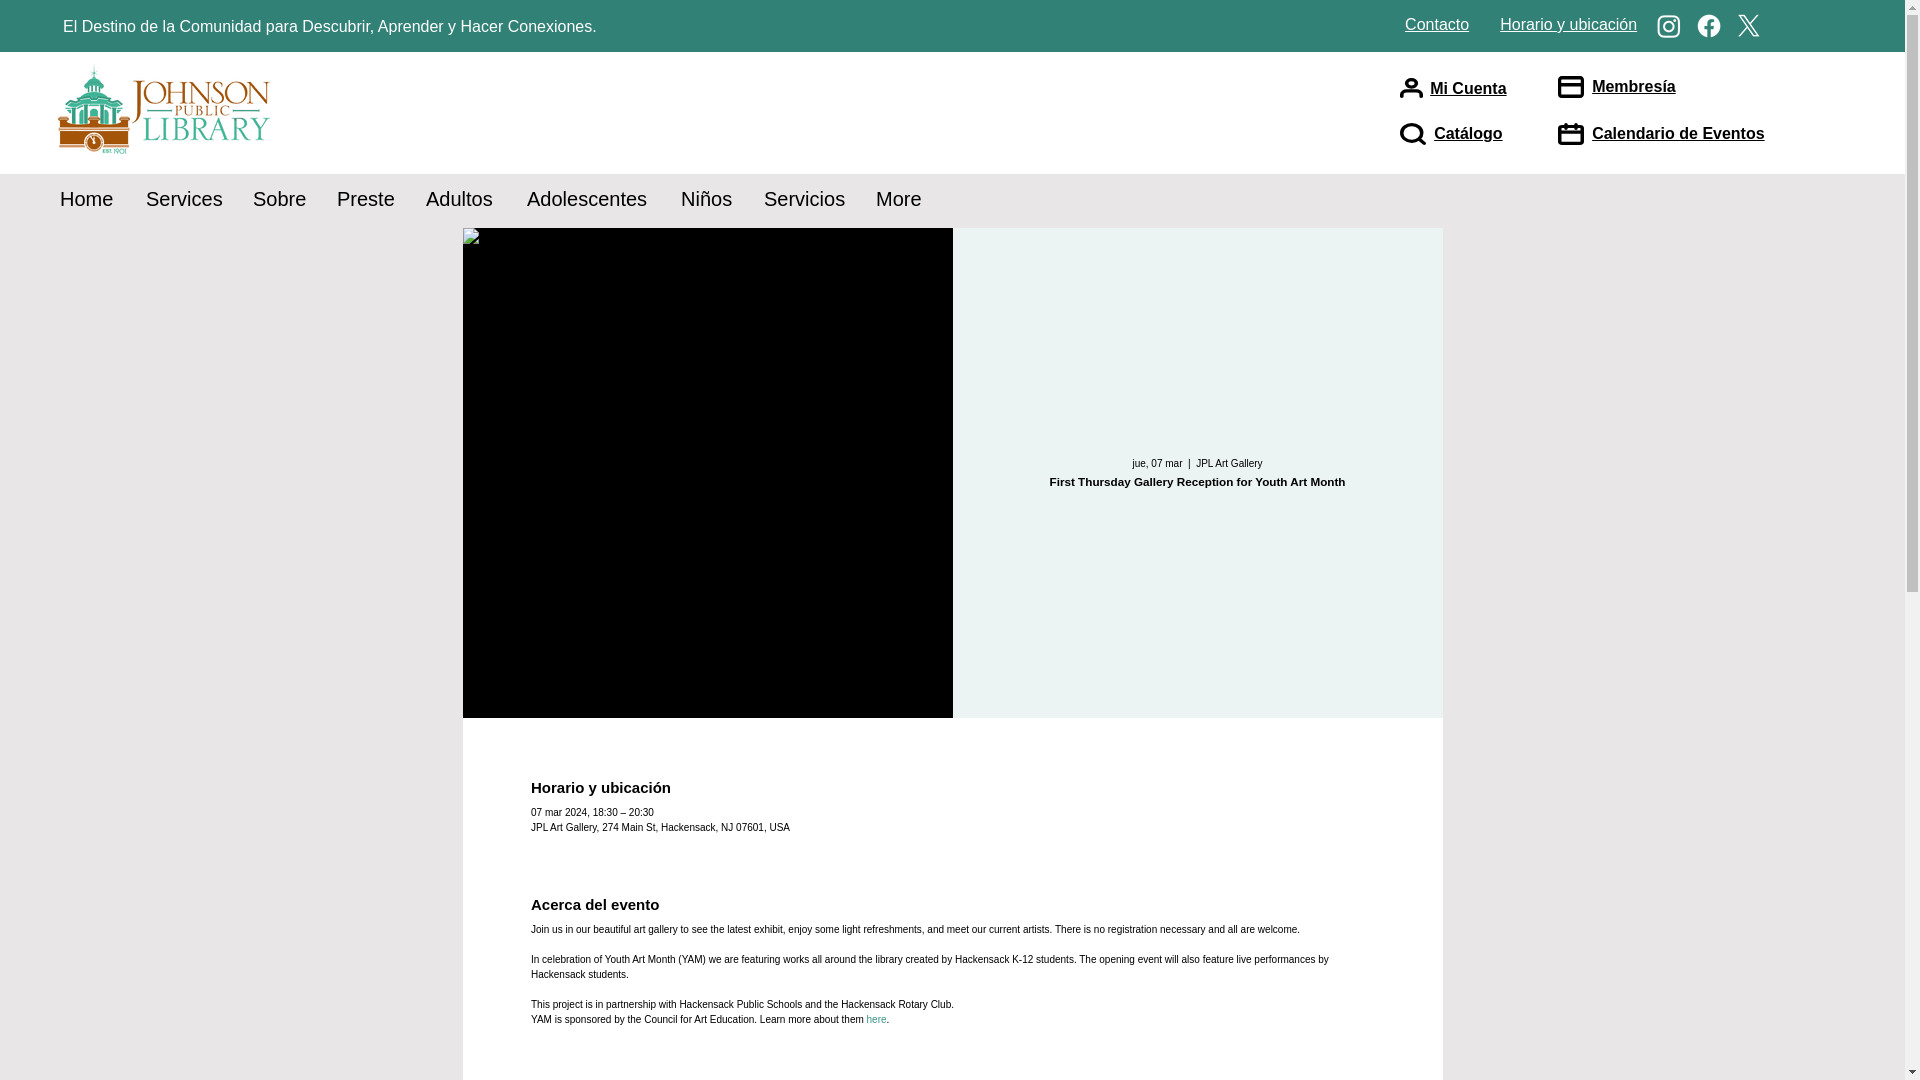  What do you see at coordinates (1436, 24) in the screenshot?
I see `Contacto` at bounding box center [1436, 24].